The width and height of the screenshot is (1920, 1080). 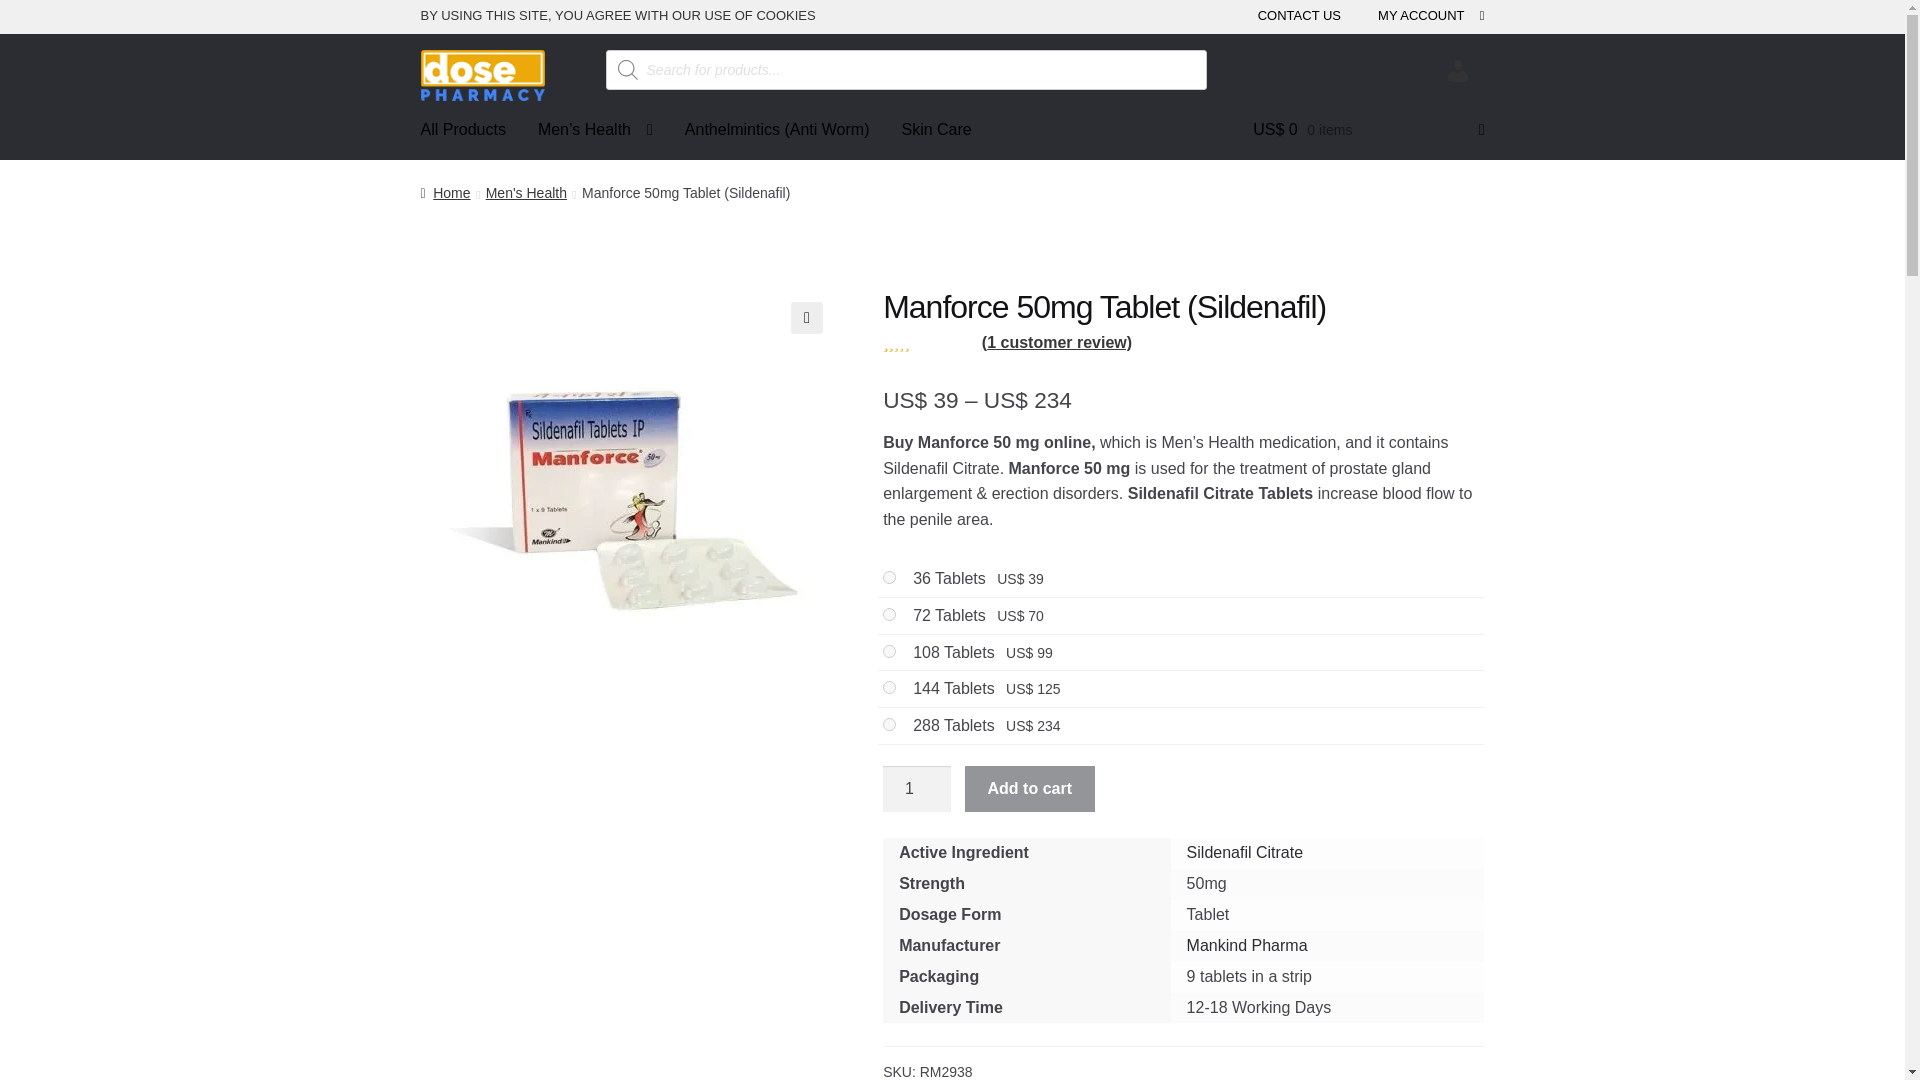 I want to click on on, so click(x=890, y=650).